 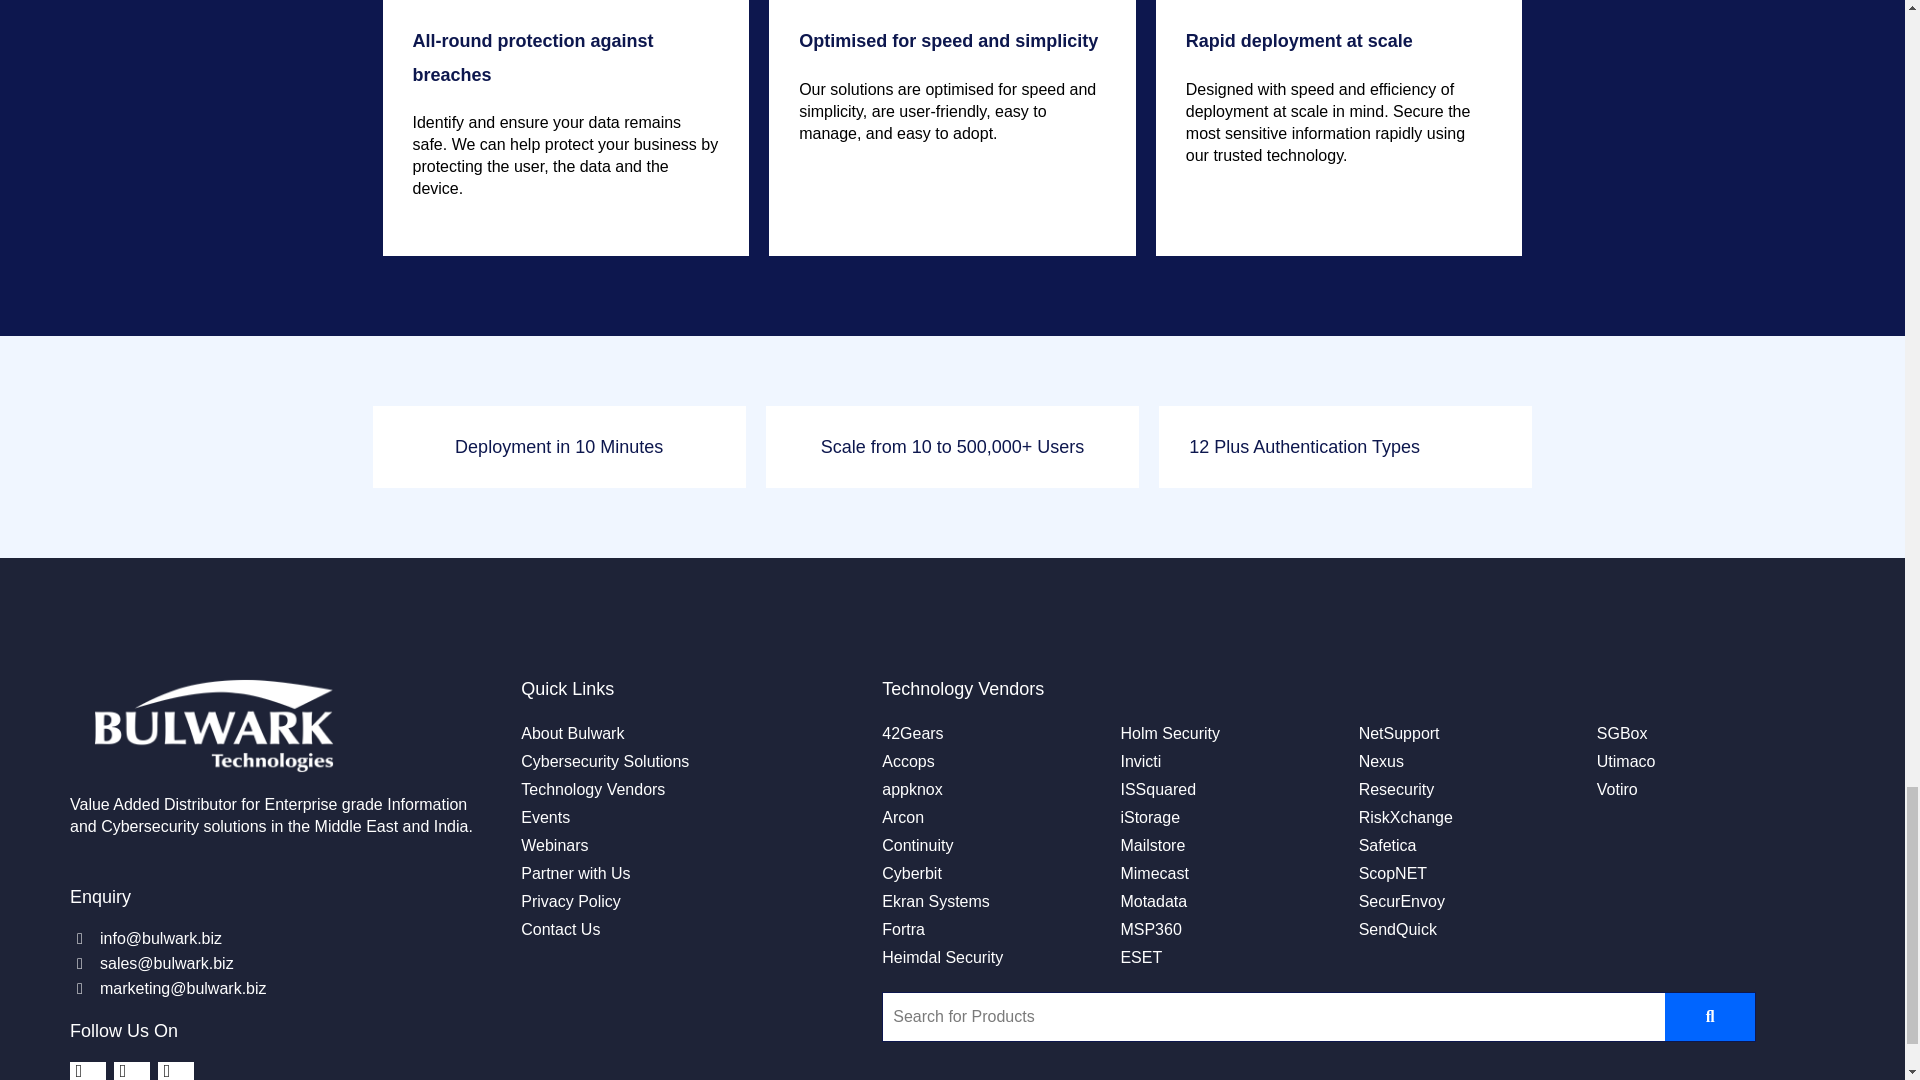 I want to click on Icon-twitter, so click(x=131, y=1070).